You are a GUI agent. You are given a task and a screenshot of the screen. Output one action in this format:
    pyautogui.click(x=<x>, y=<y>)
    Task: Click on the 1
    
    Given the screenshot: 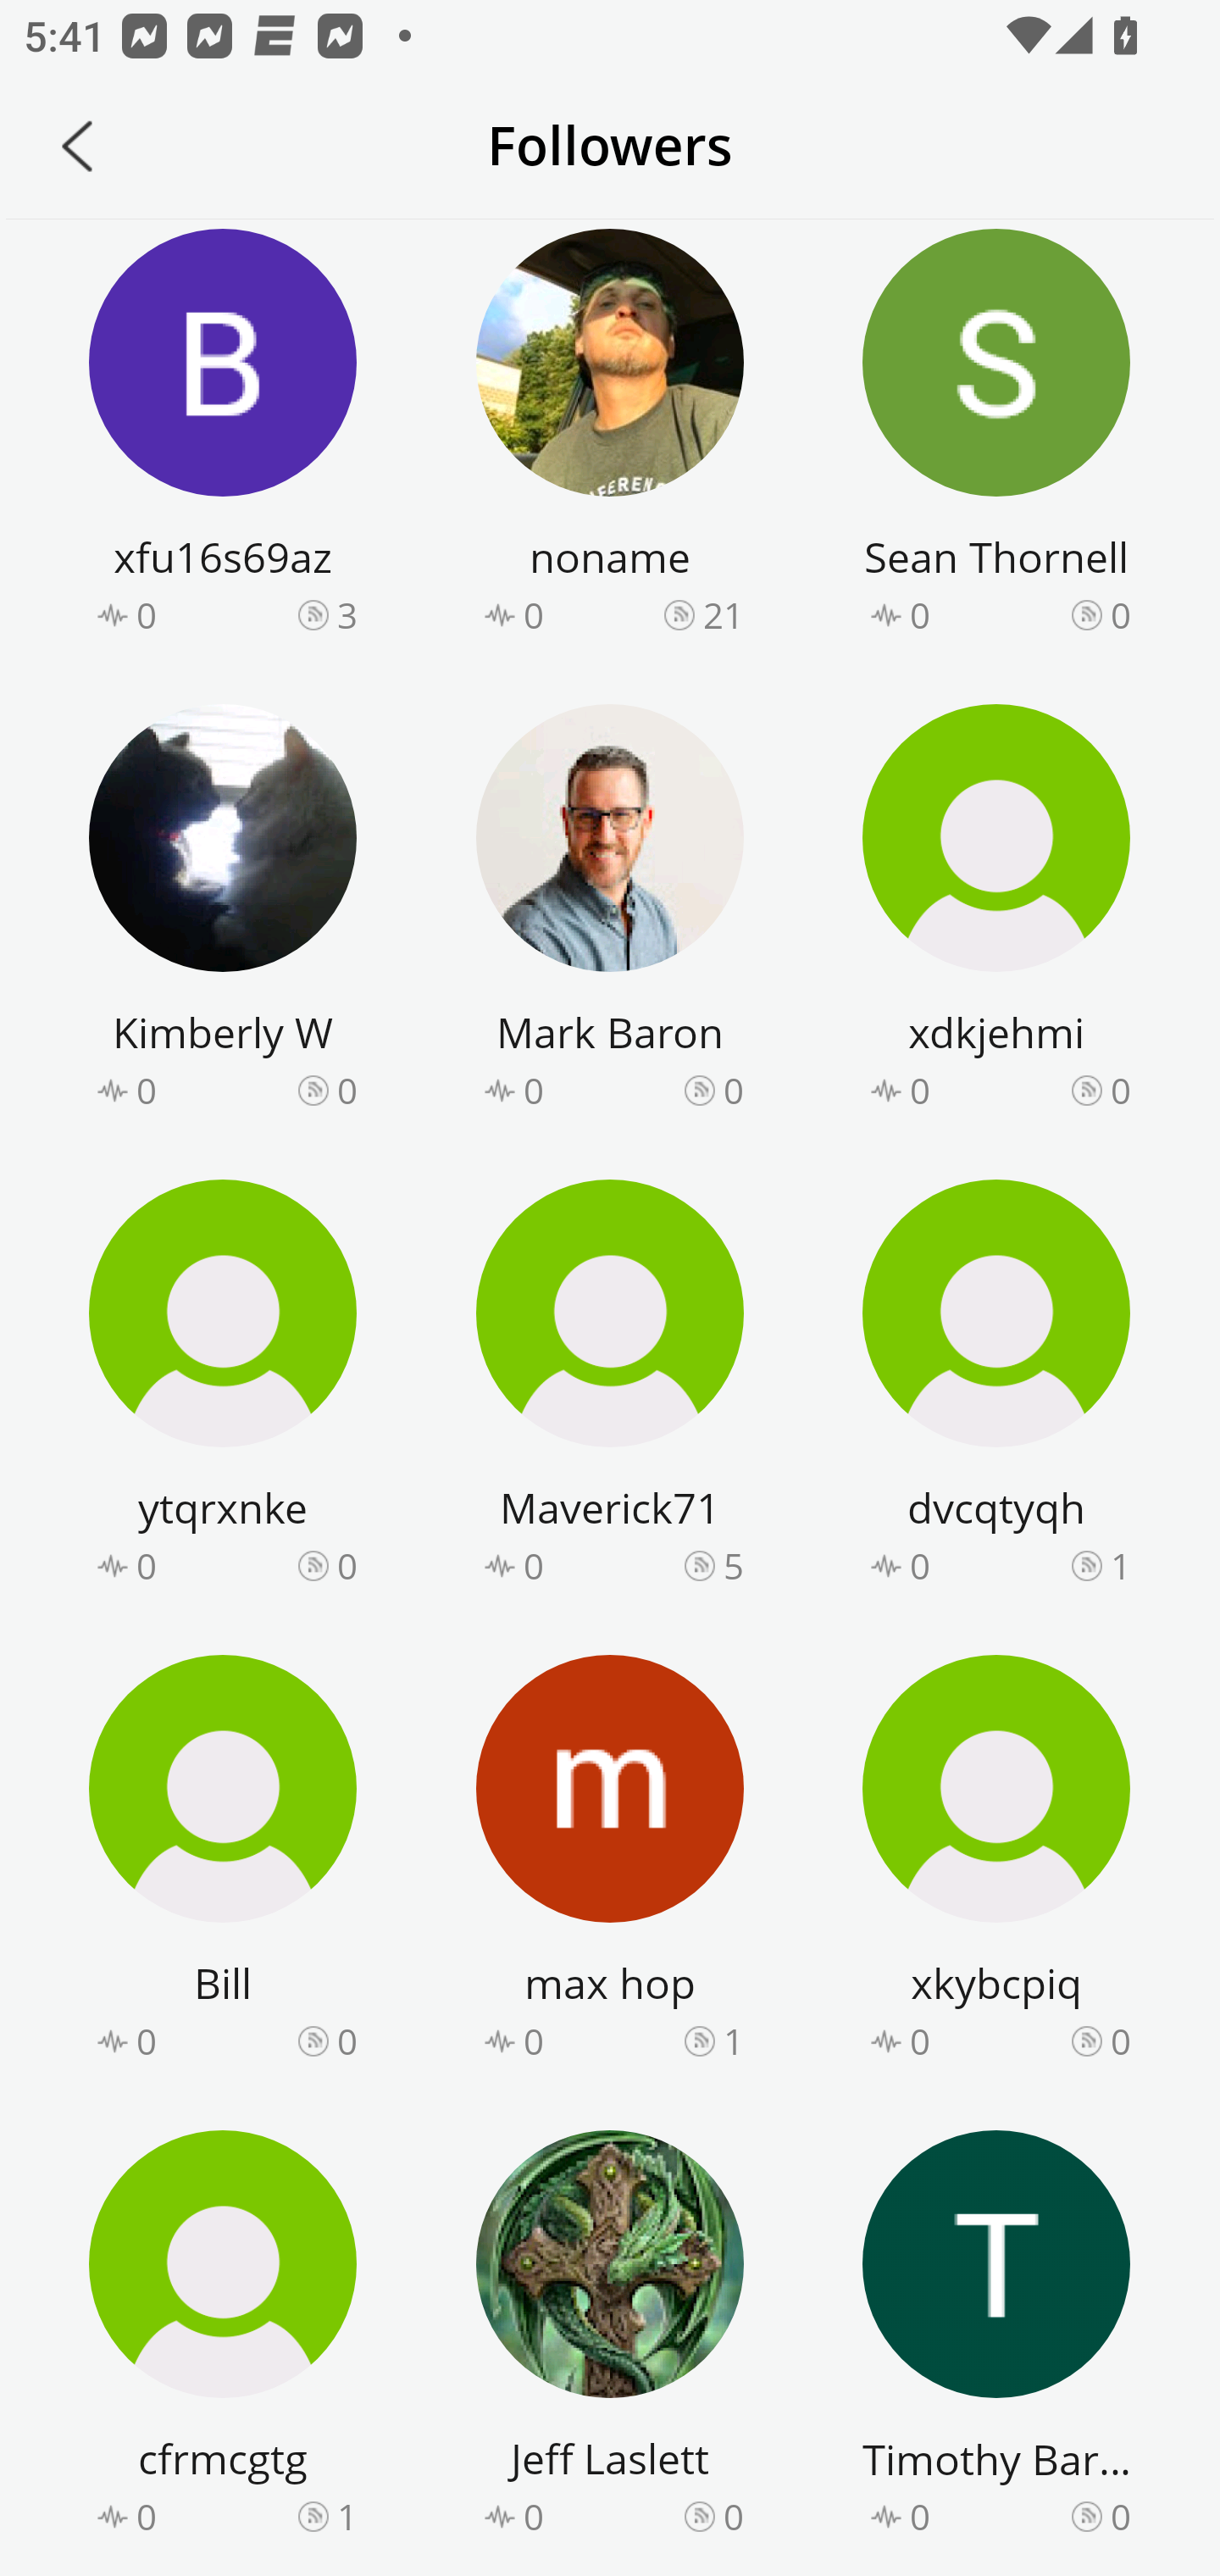 What is the action you would take?
    pyautogui.click(x=734, y=2041)
    